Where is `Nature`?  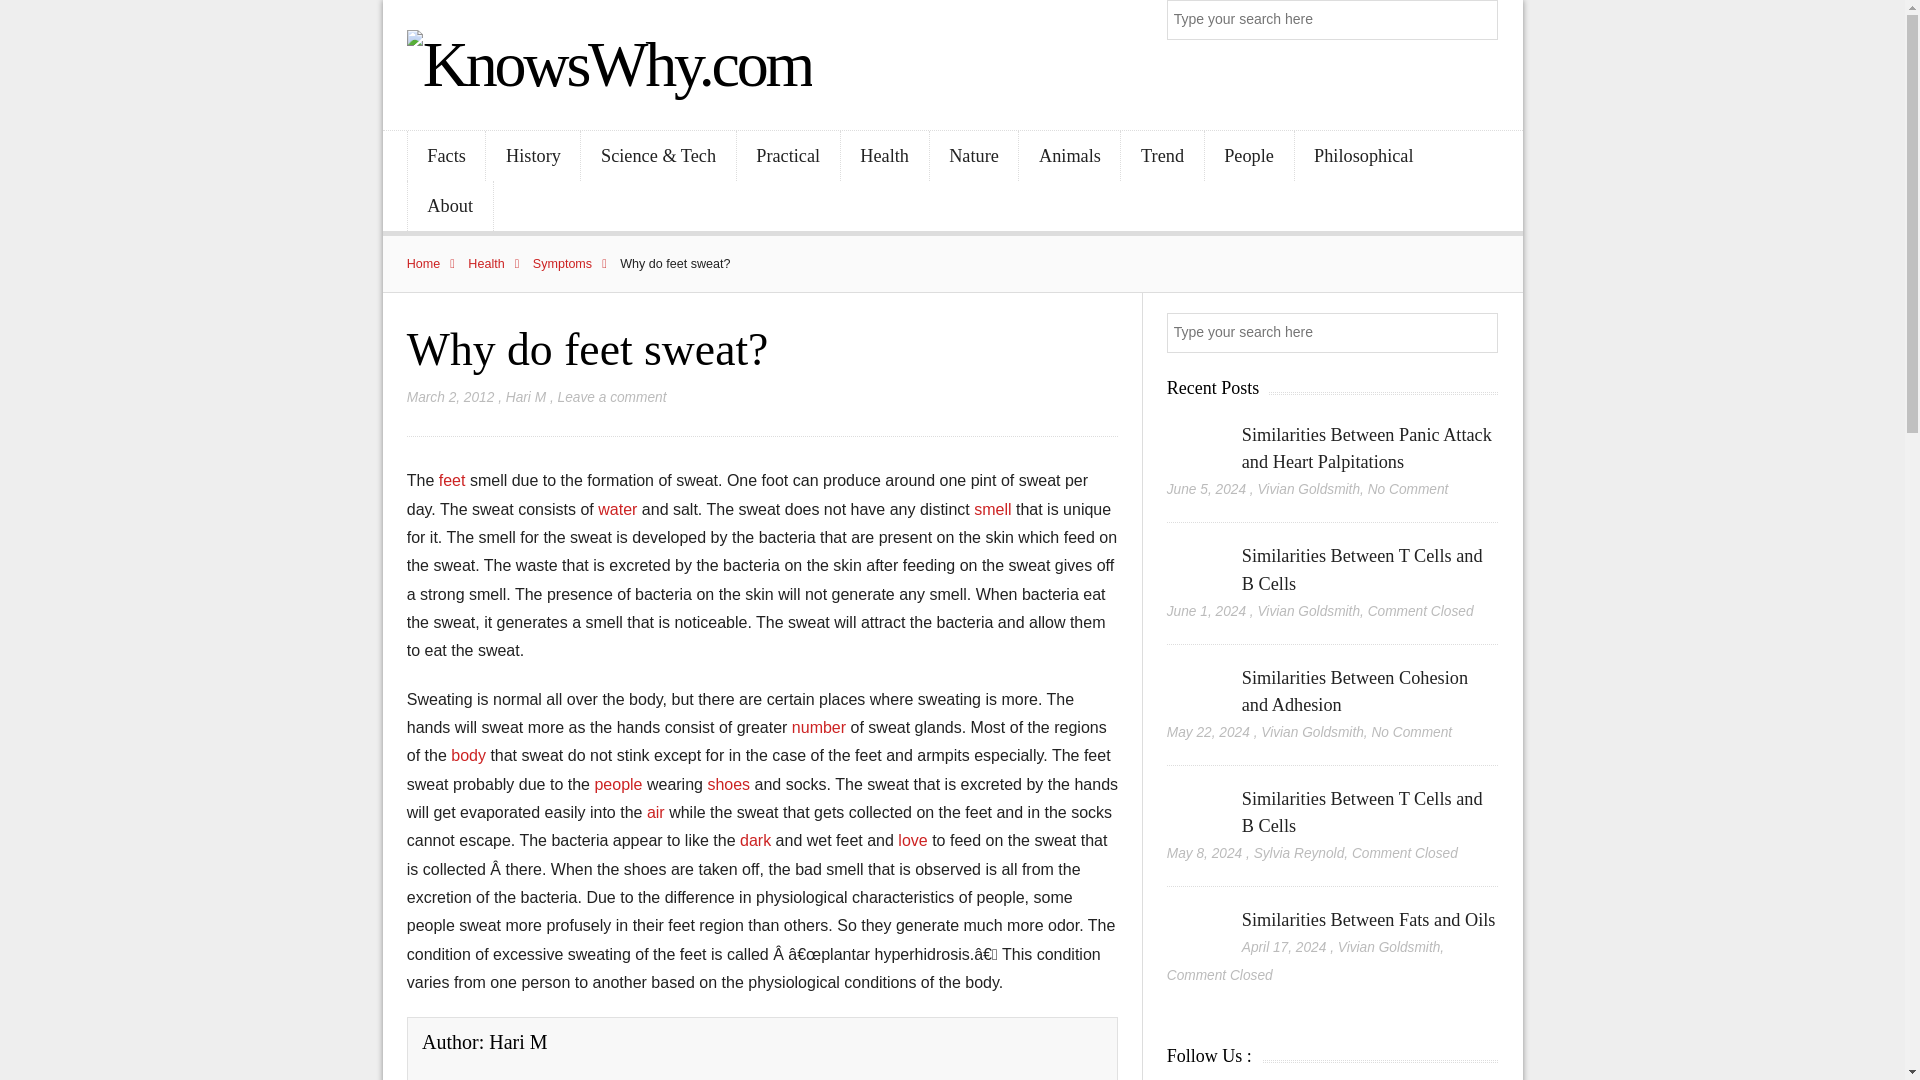
Nature is located at coordinates (974, 156).